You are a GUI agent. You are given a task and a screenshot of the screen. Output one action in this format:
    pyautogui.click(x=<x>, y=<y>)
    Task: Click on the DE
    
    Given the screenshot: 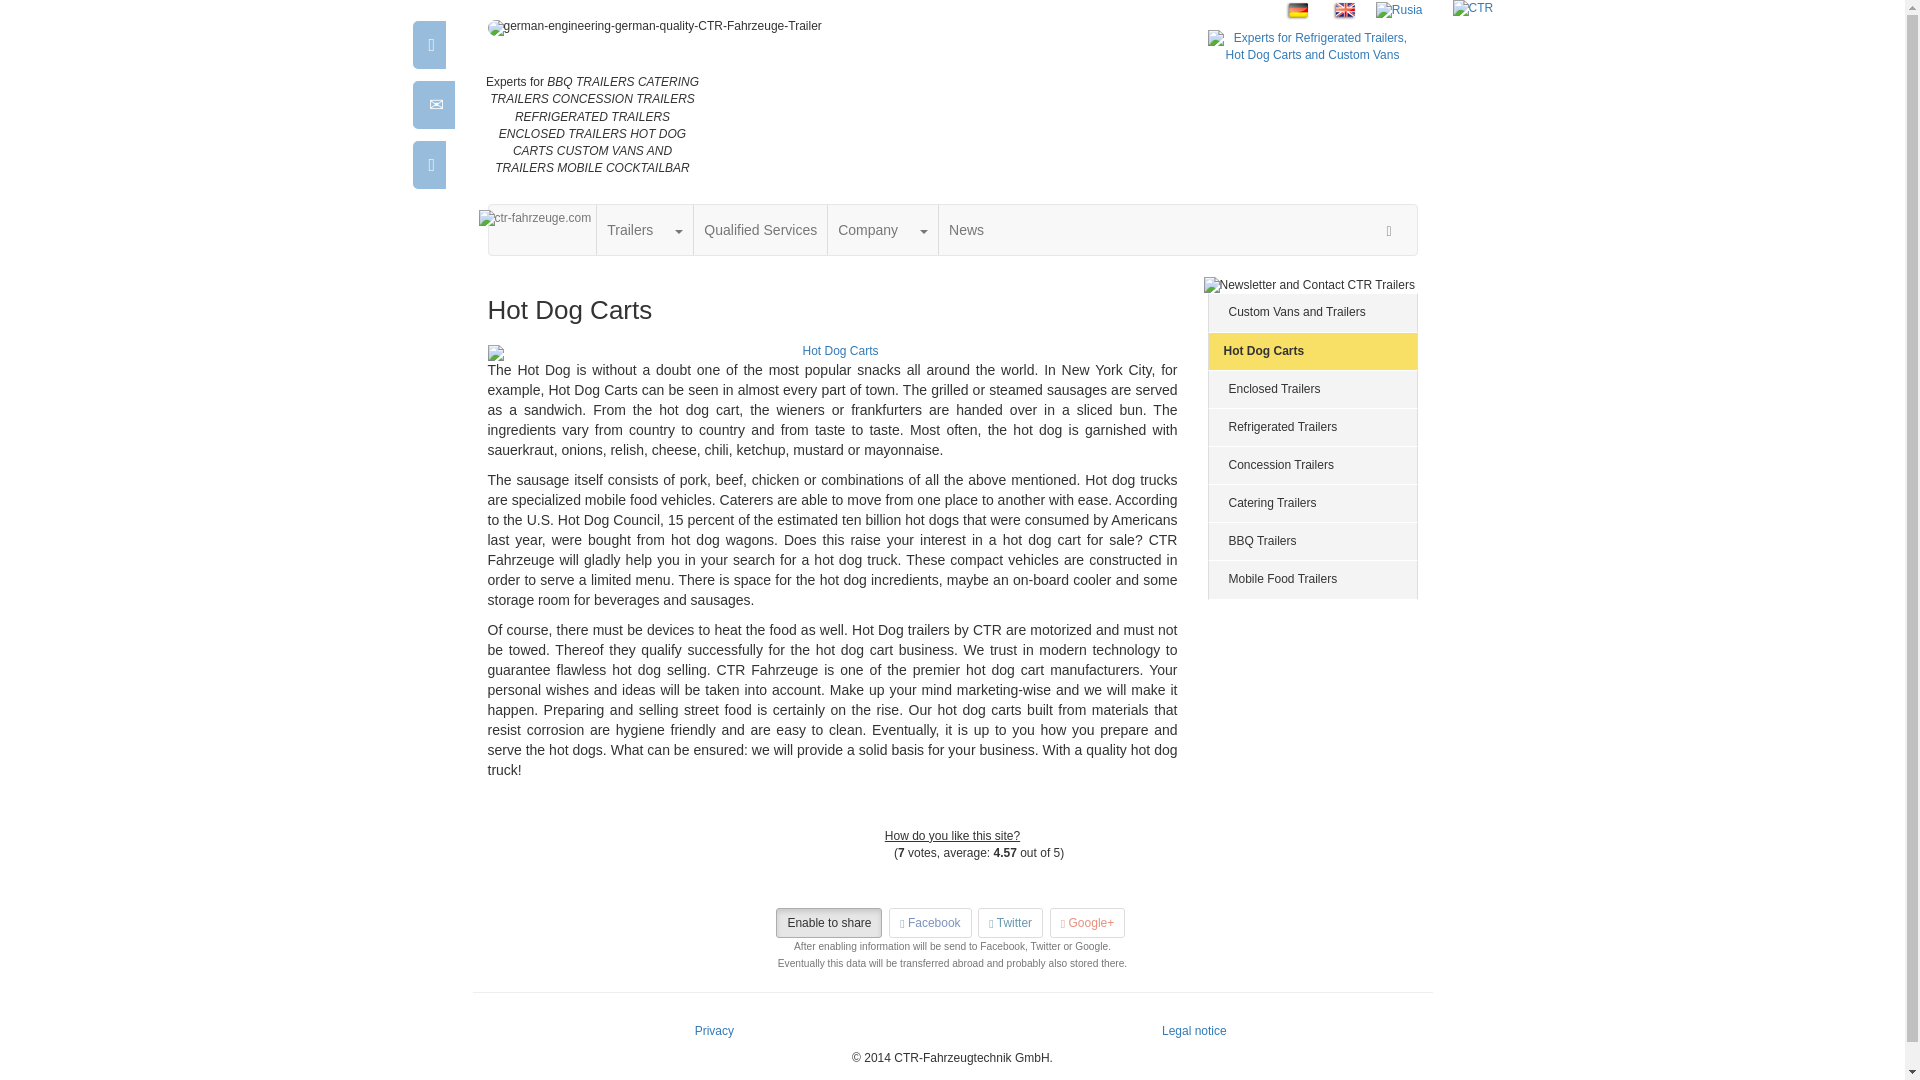 What is the action you would take?
    pyautogui.click(x=1298, y=11)
    